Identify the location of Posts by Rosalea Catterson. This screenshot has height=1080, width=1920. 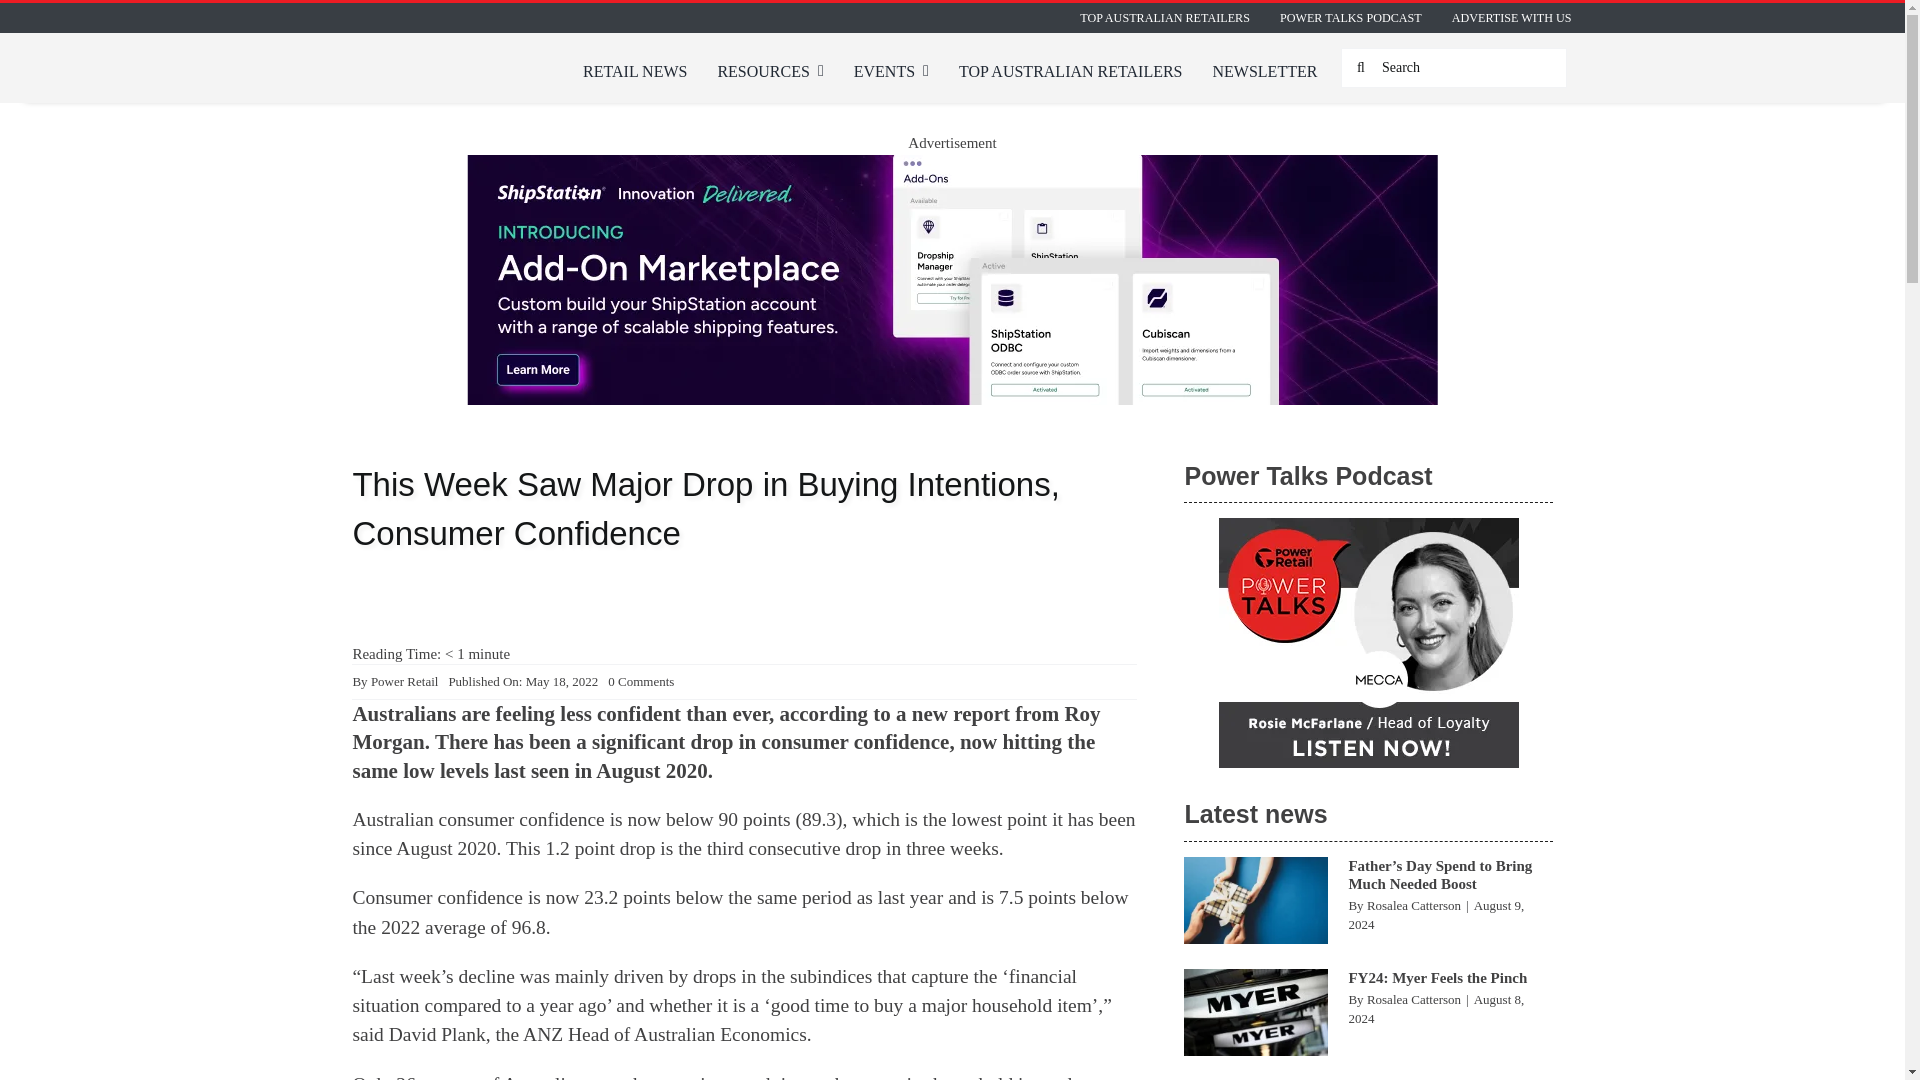
(1414, 999).